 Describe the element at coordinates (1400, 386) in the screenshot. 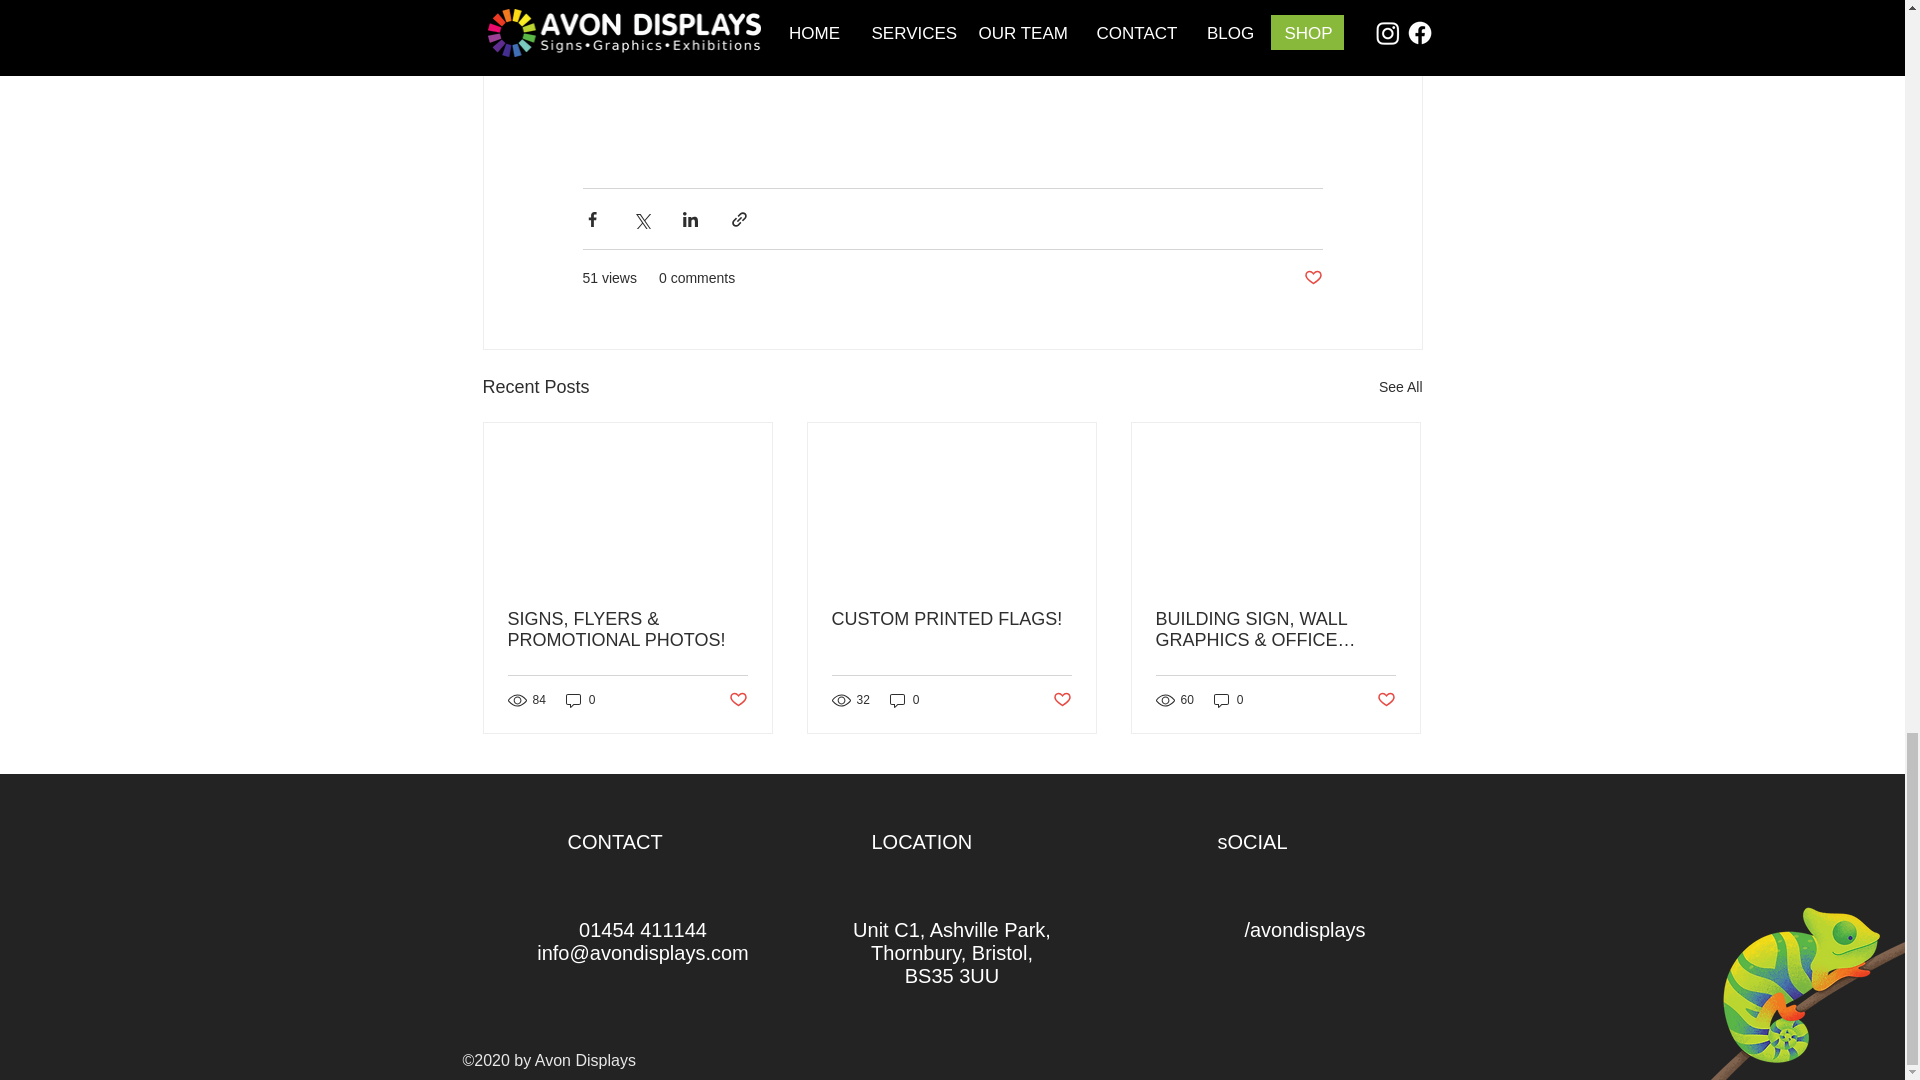

I see `See All` at that location.